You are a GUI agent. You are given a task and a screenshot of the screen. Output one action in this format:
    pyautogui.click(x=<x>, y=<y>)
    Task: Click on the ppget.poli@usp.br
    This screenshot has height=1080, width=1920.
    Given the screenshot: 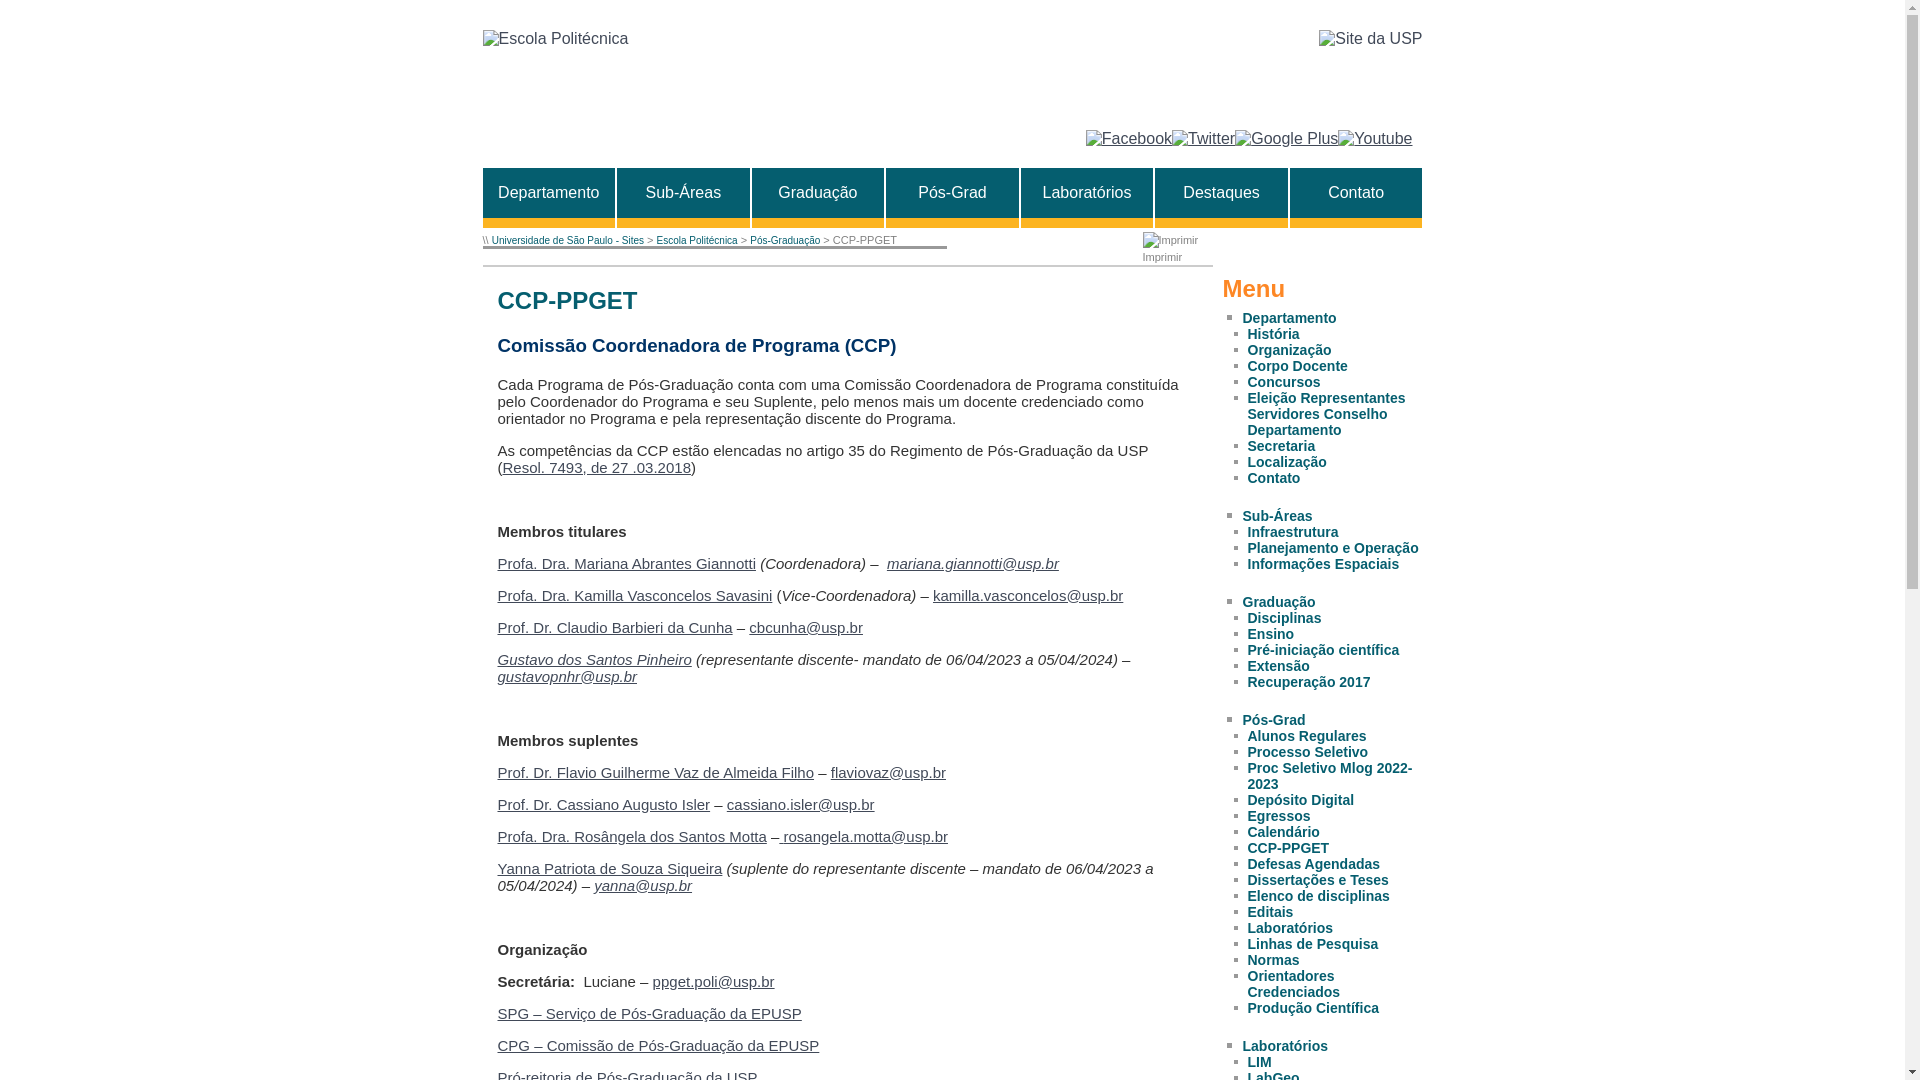 What is the action you would take?
    pyautogui.click(x=714, y=982)
    